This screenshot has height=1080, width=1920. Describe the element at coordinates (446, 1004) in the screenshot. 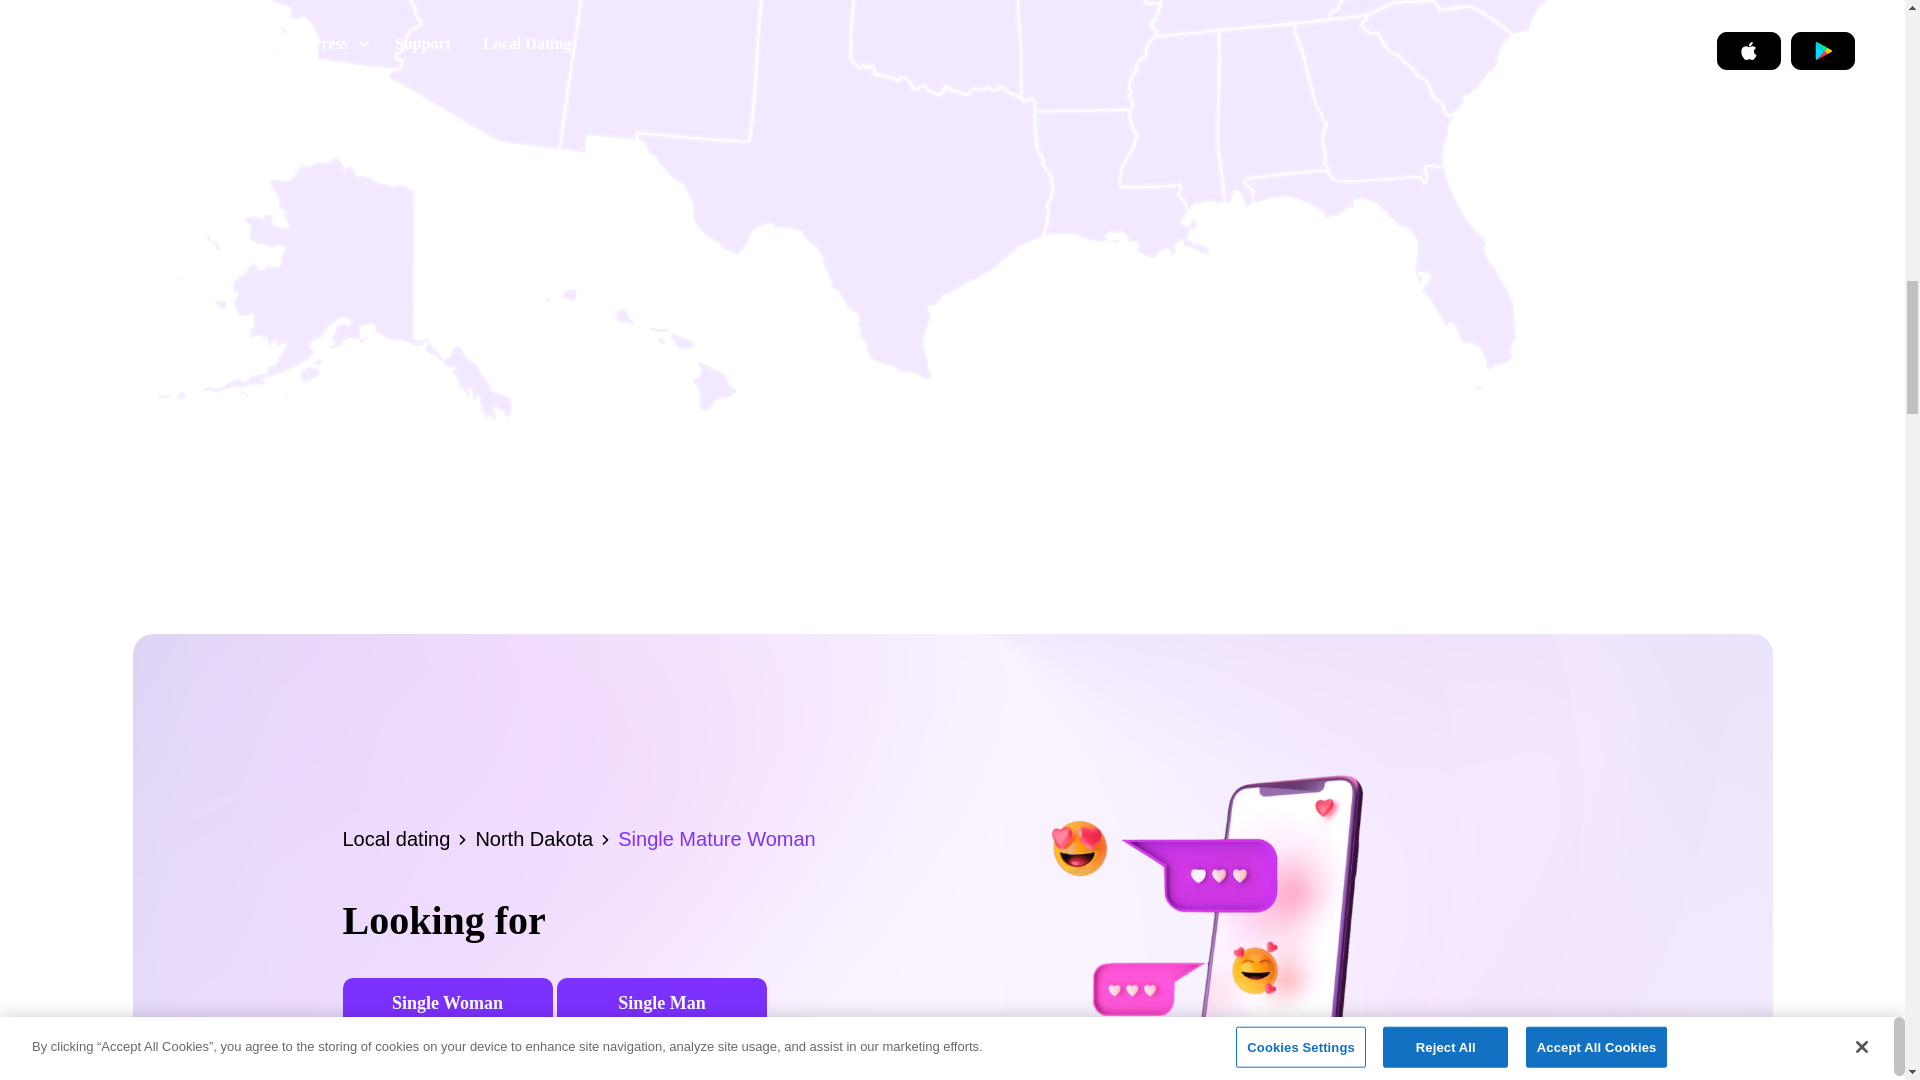

I see `Single Woman` at that location.